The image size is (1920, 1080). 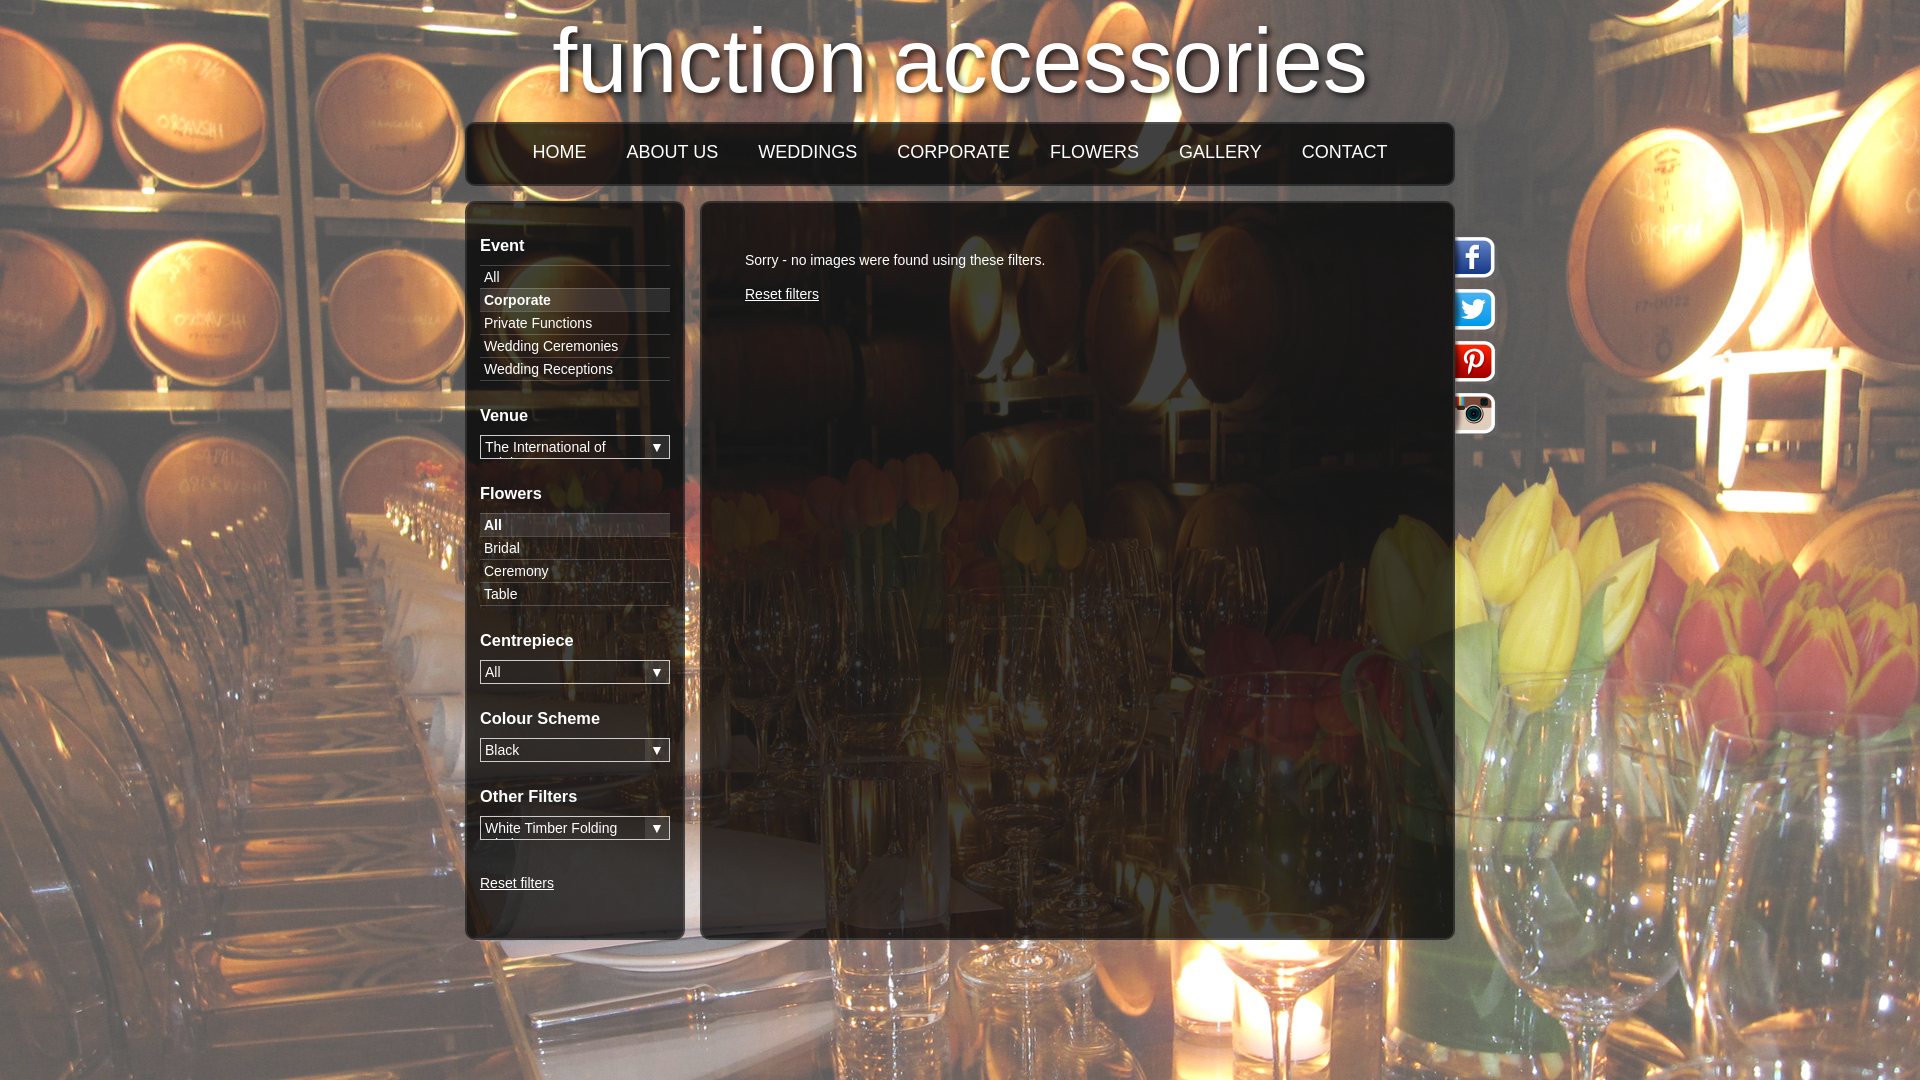 I want to click on Reset filters, so click(x=517, y=883).